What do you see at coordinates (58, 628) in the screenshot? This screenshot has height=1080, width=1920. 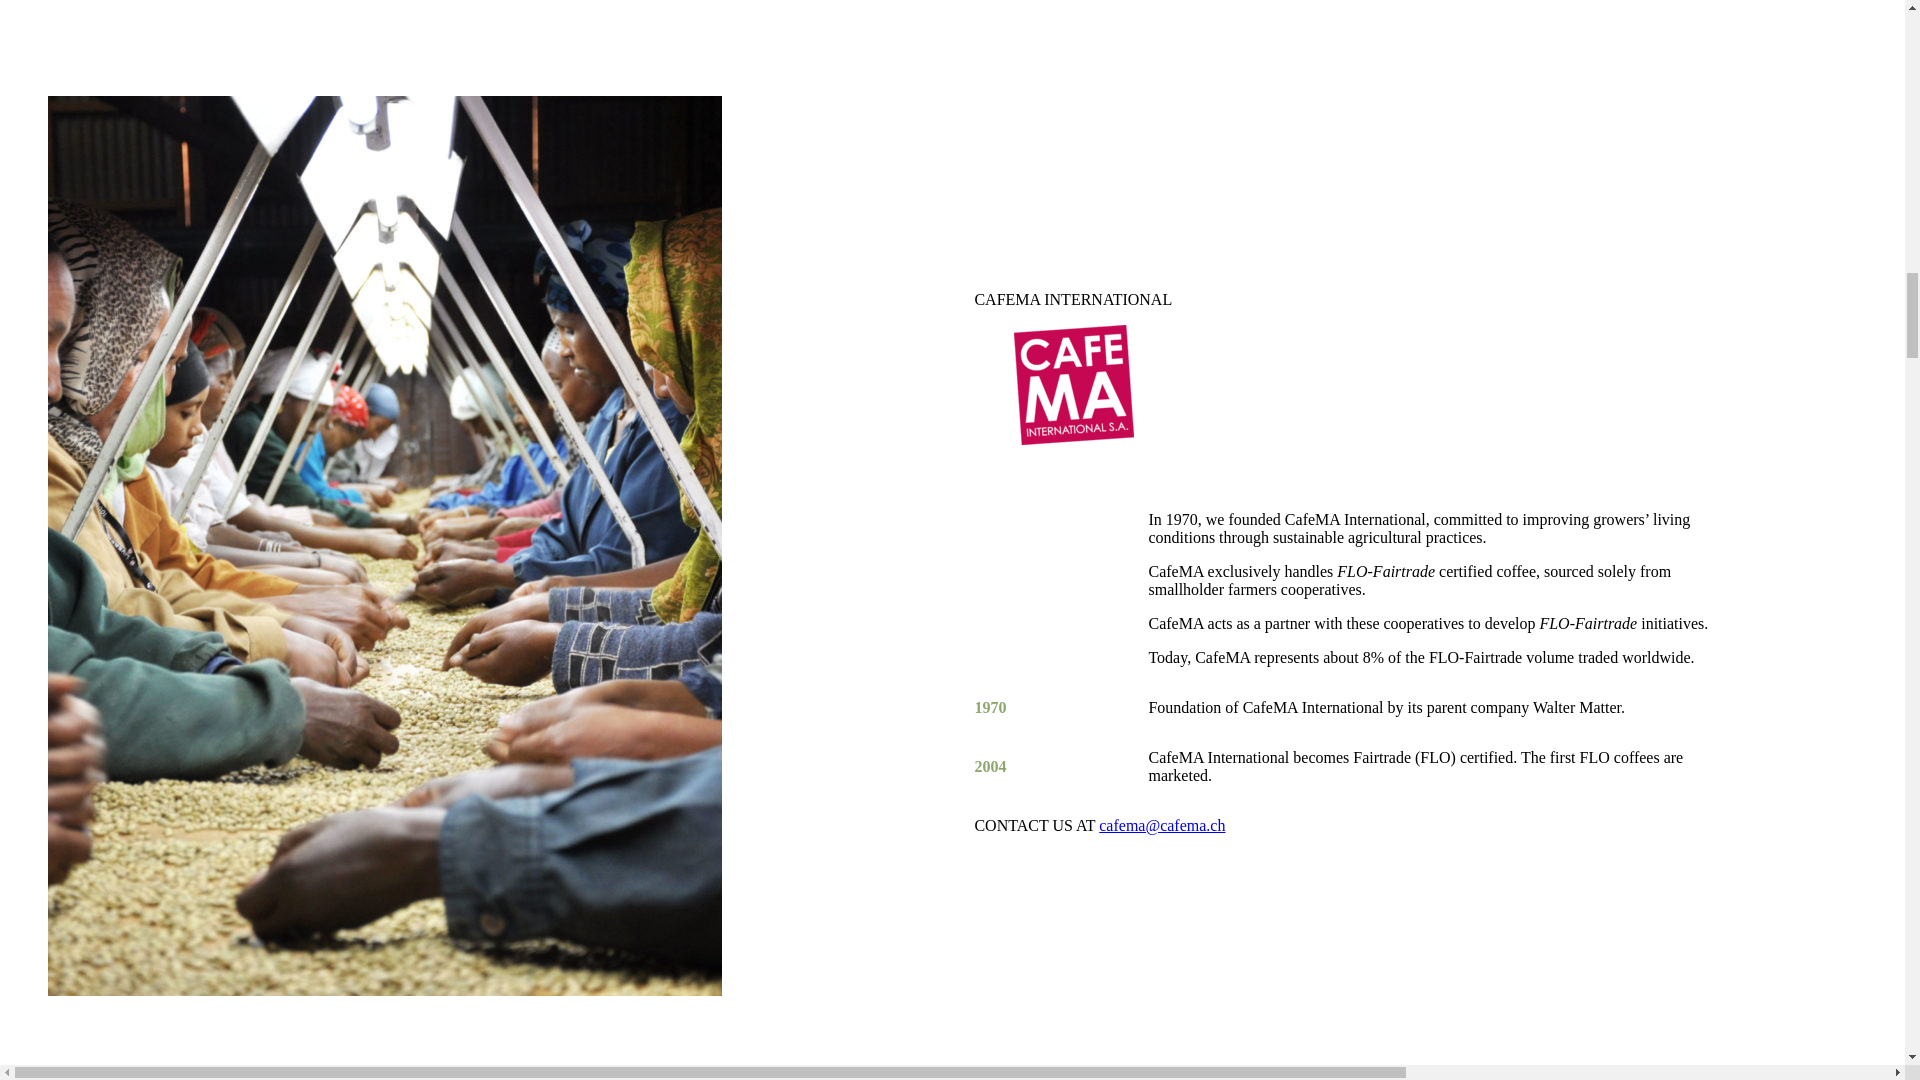 I see `FR` at bounding box center [58, 628].